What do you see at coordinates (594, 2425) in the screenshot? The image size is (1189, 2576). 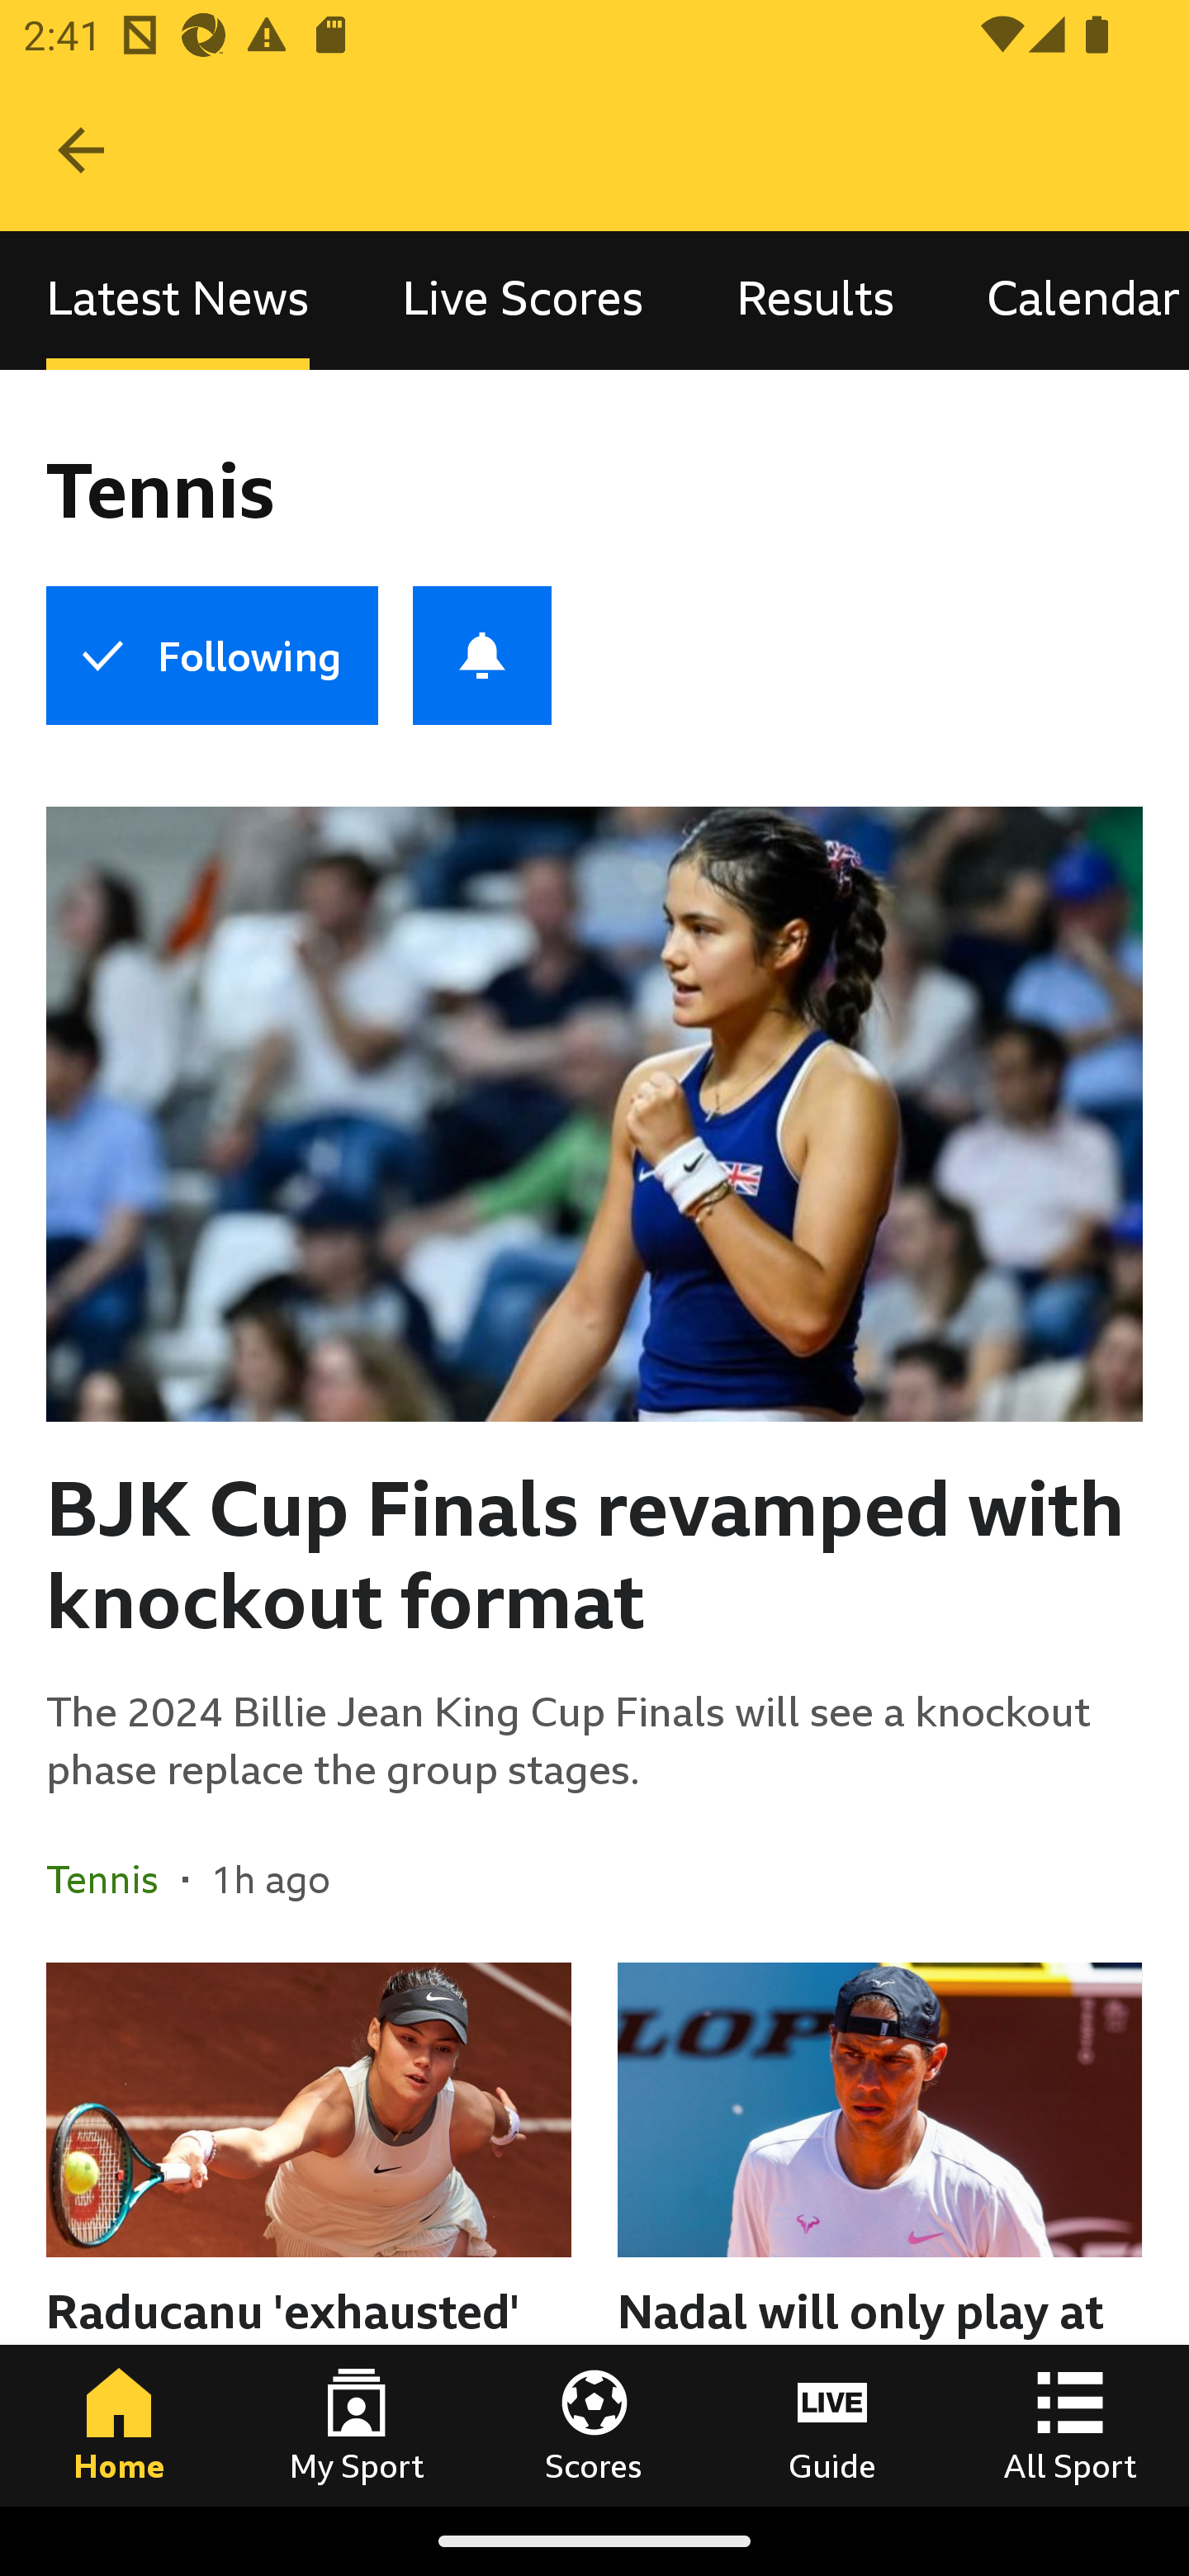 I see `Scores` at bounding box center [594, 2425].